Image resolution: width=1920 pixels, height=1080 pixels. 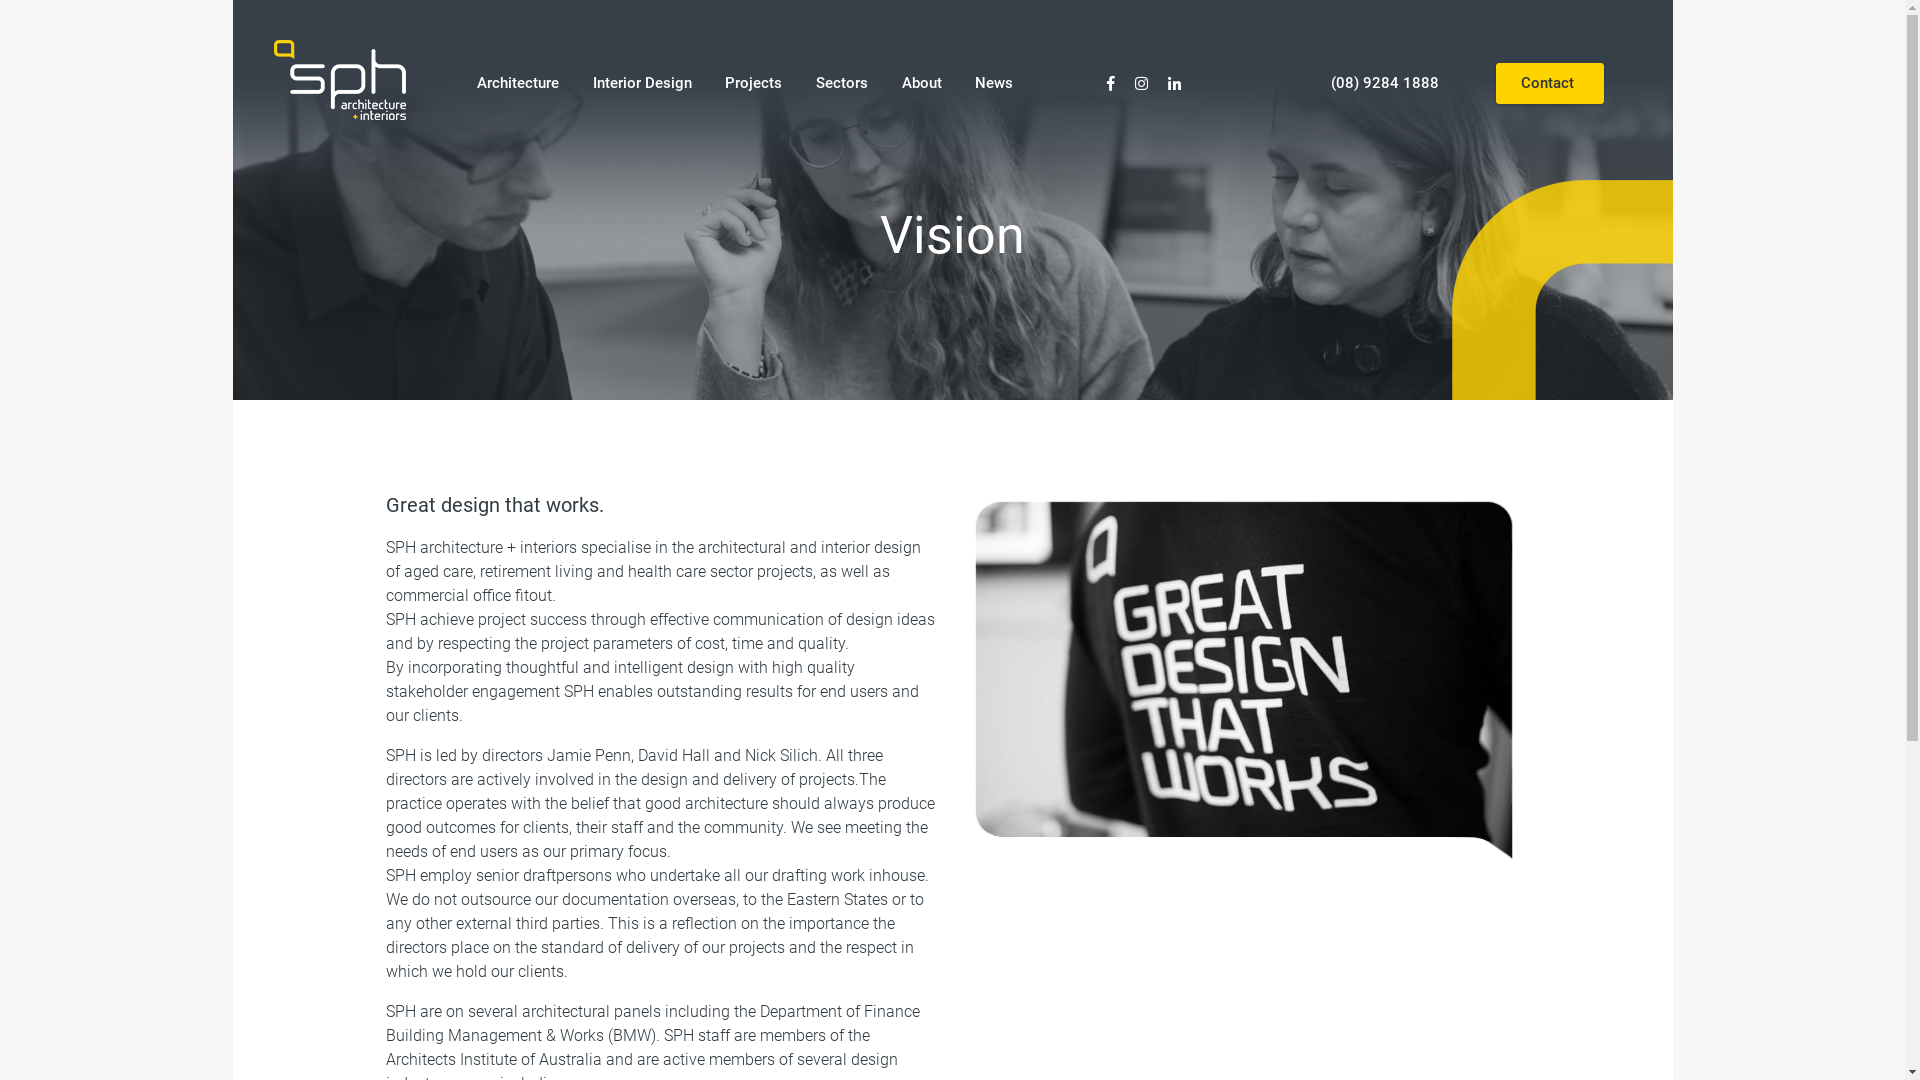 I want to click on Architecture, so click(x=521, y=84).